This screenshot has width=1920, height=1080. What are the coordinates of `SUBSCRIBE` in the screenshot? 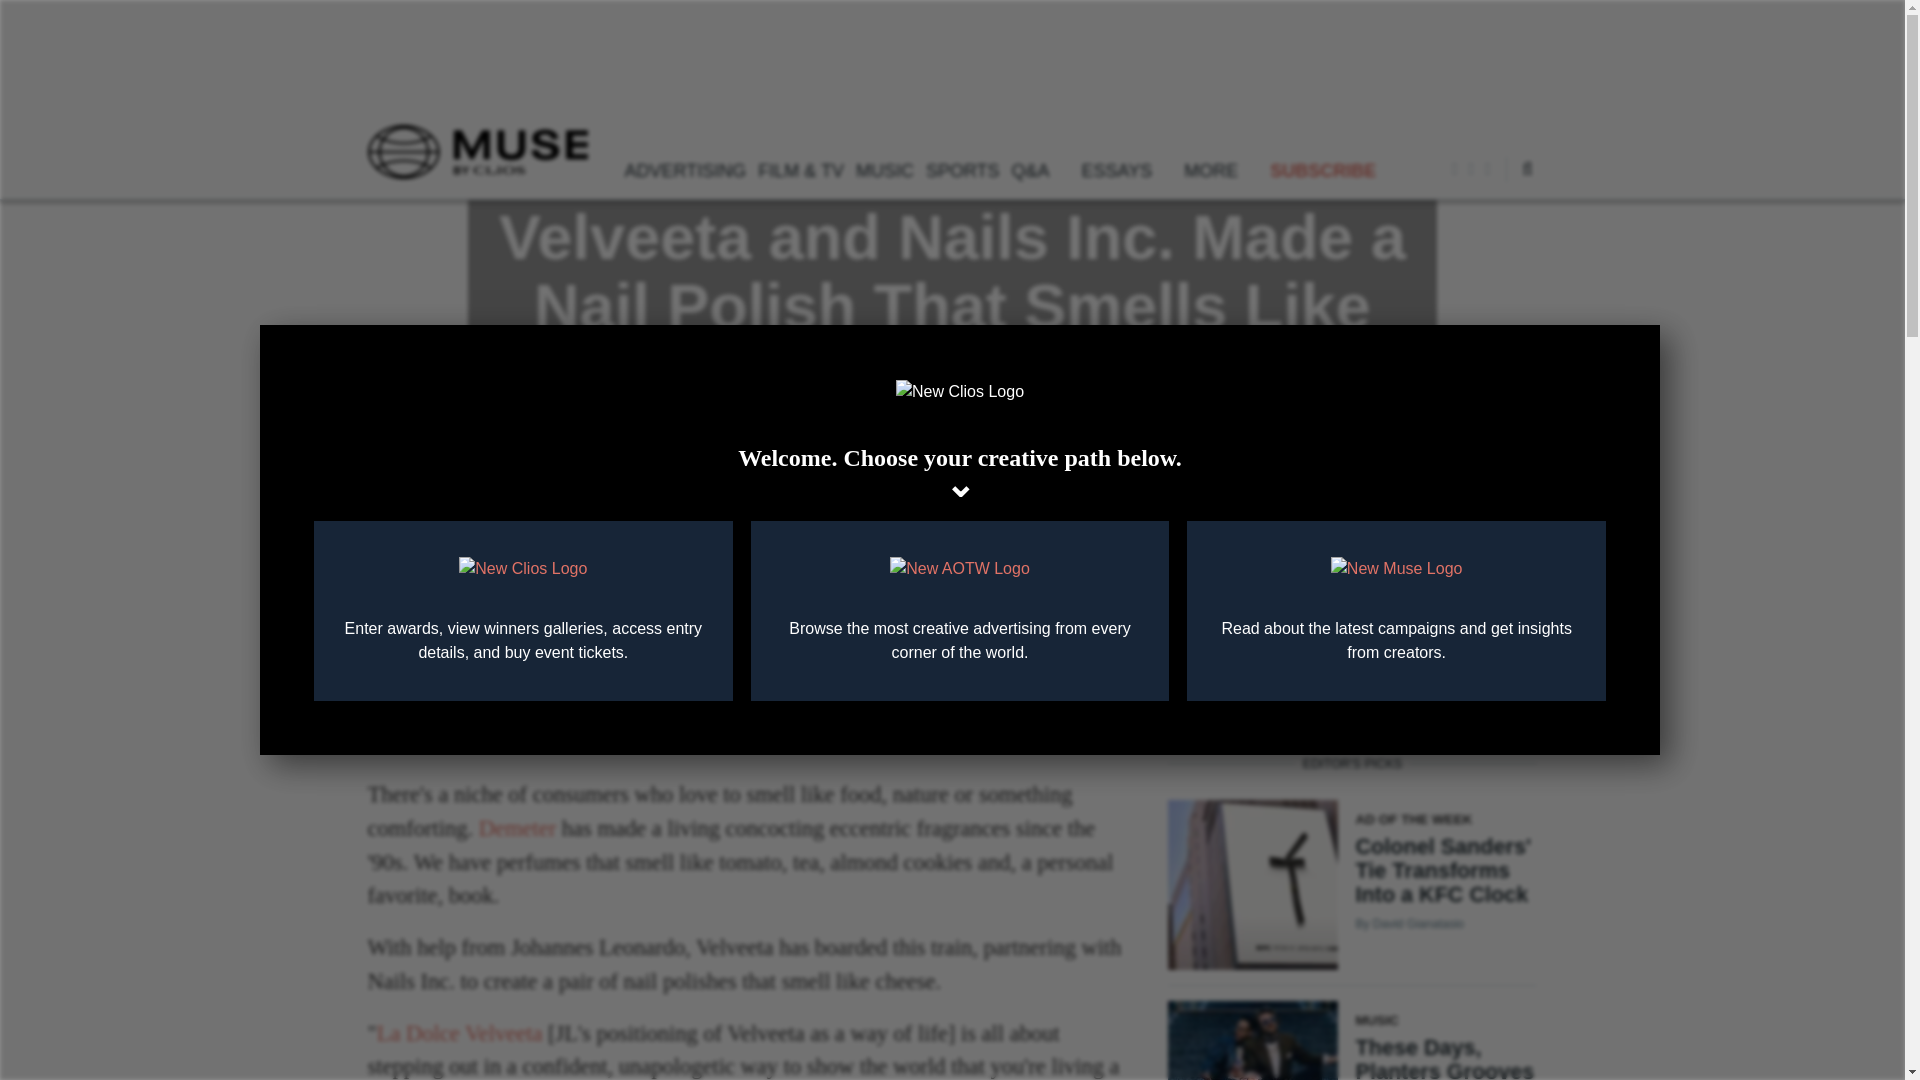 It's located at (1322, 168).